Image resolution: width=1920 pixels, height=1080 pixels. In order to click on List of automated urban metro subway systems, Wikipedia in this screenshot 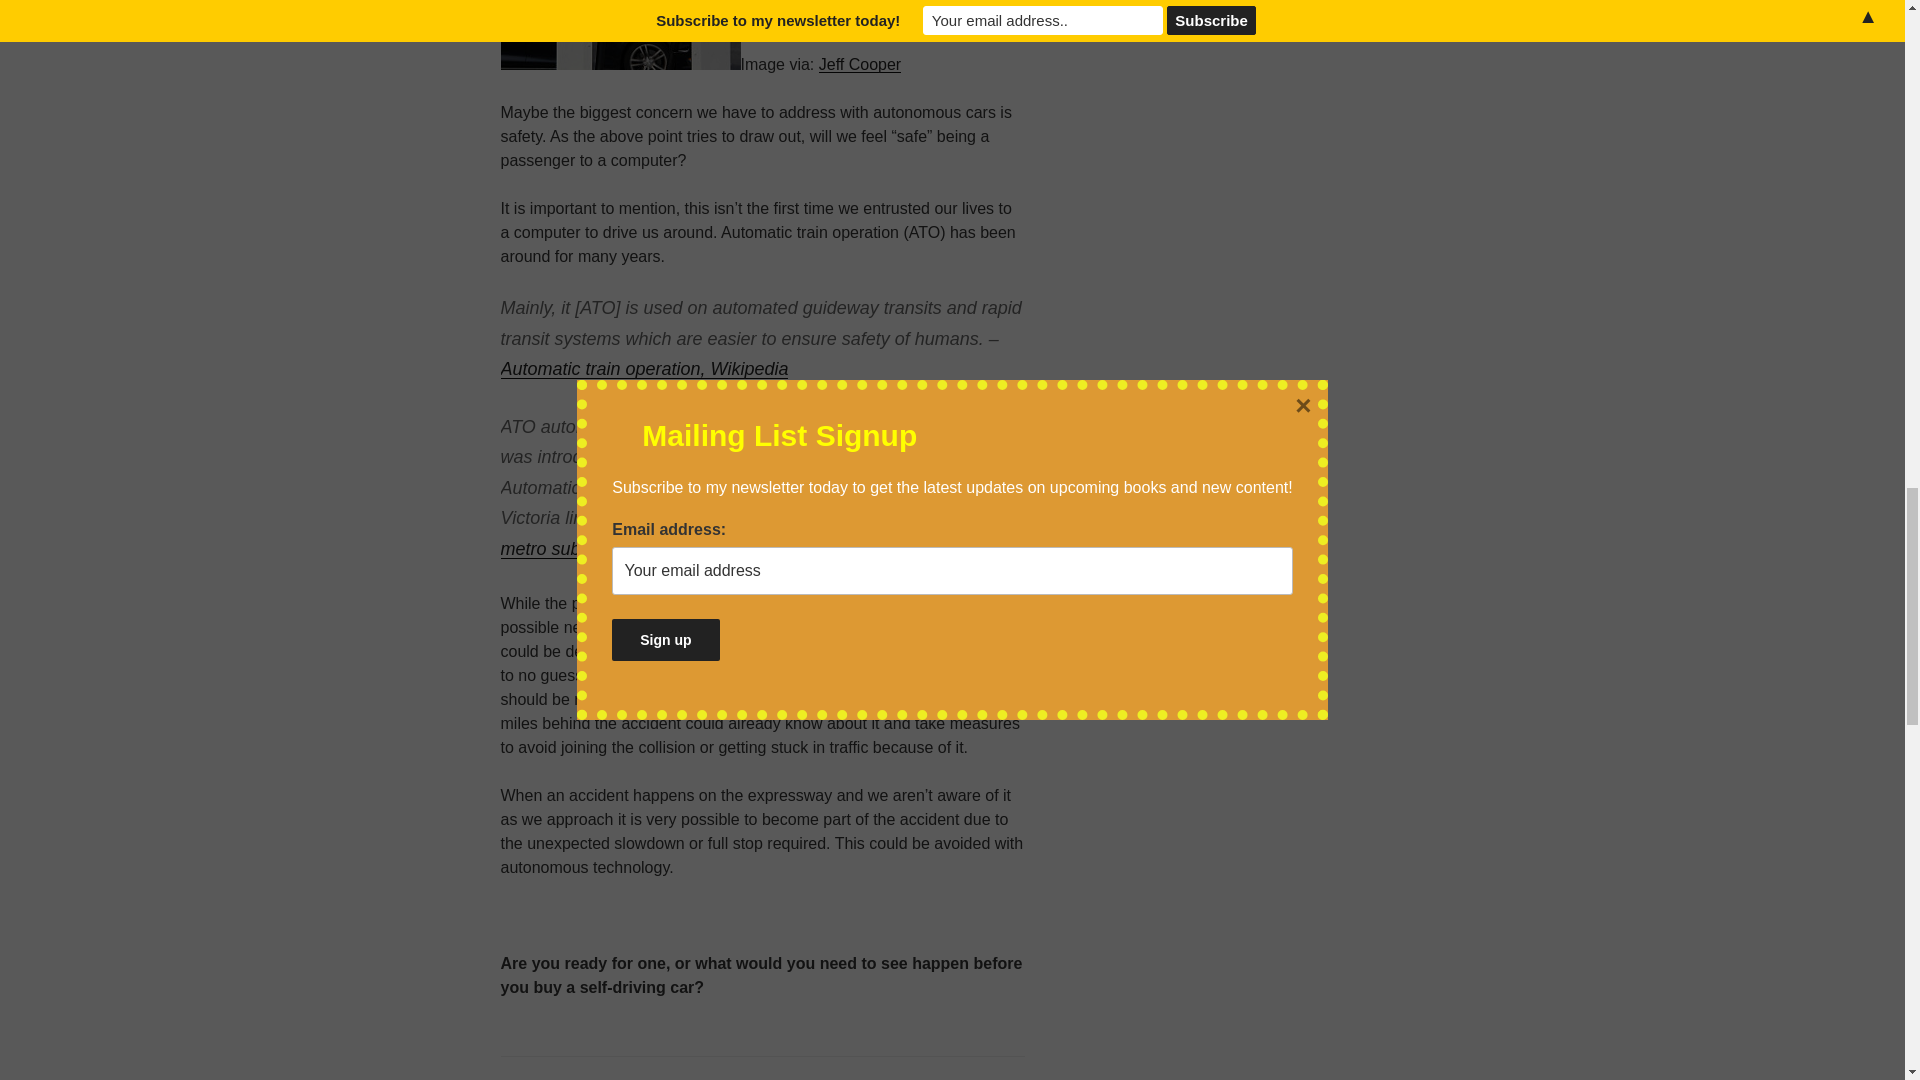, I will do `click(742, 533)`.